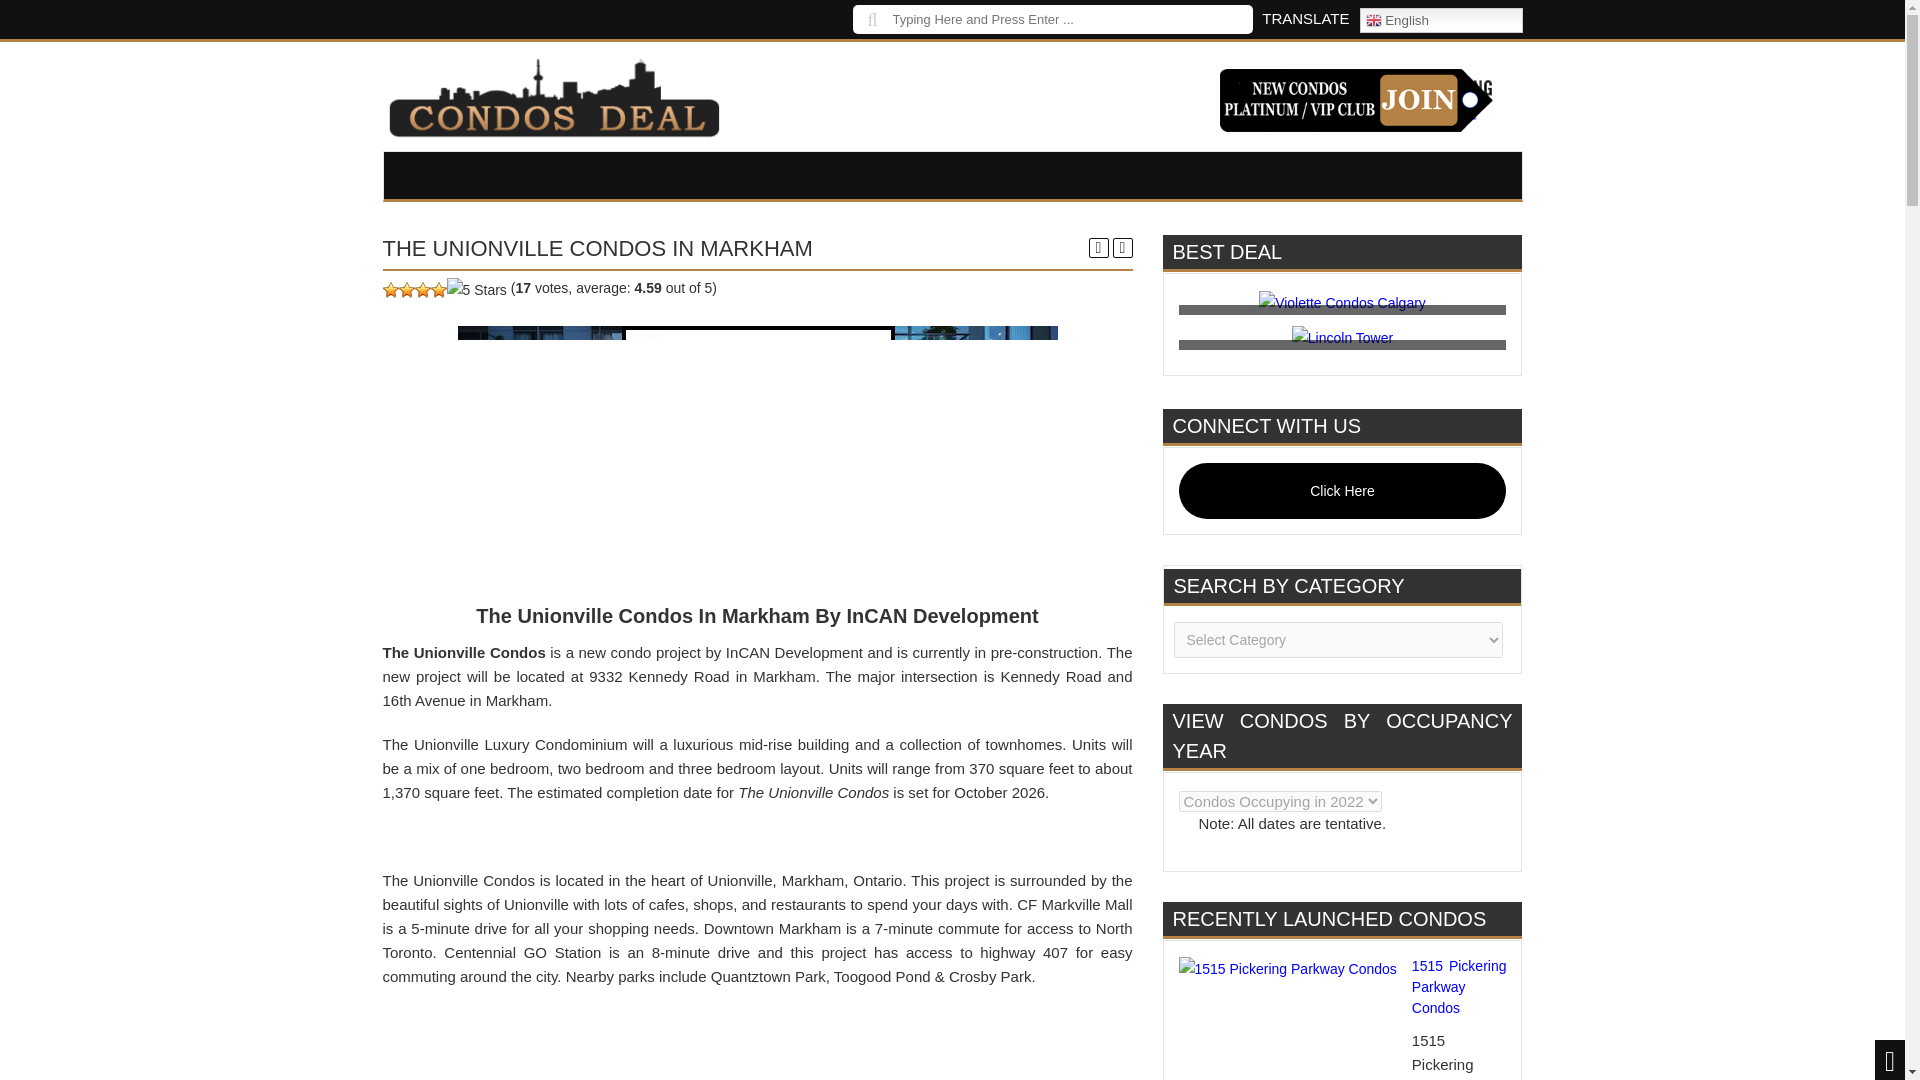 This screenshot has height=1080, width=1920. What do you see at coordinates (1440, 20) in the screenshot?
I see `English` at bounding box center [1440, 20].